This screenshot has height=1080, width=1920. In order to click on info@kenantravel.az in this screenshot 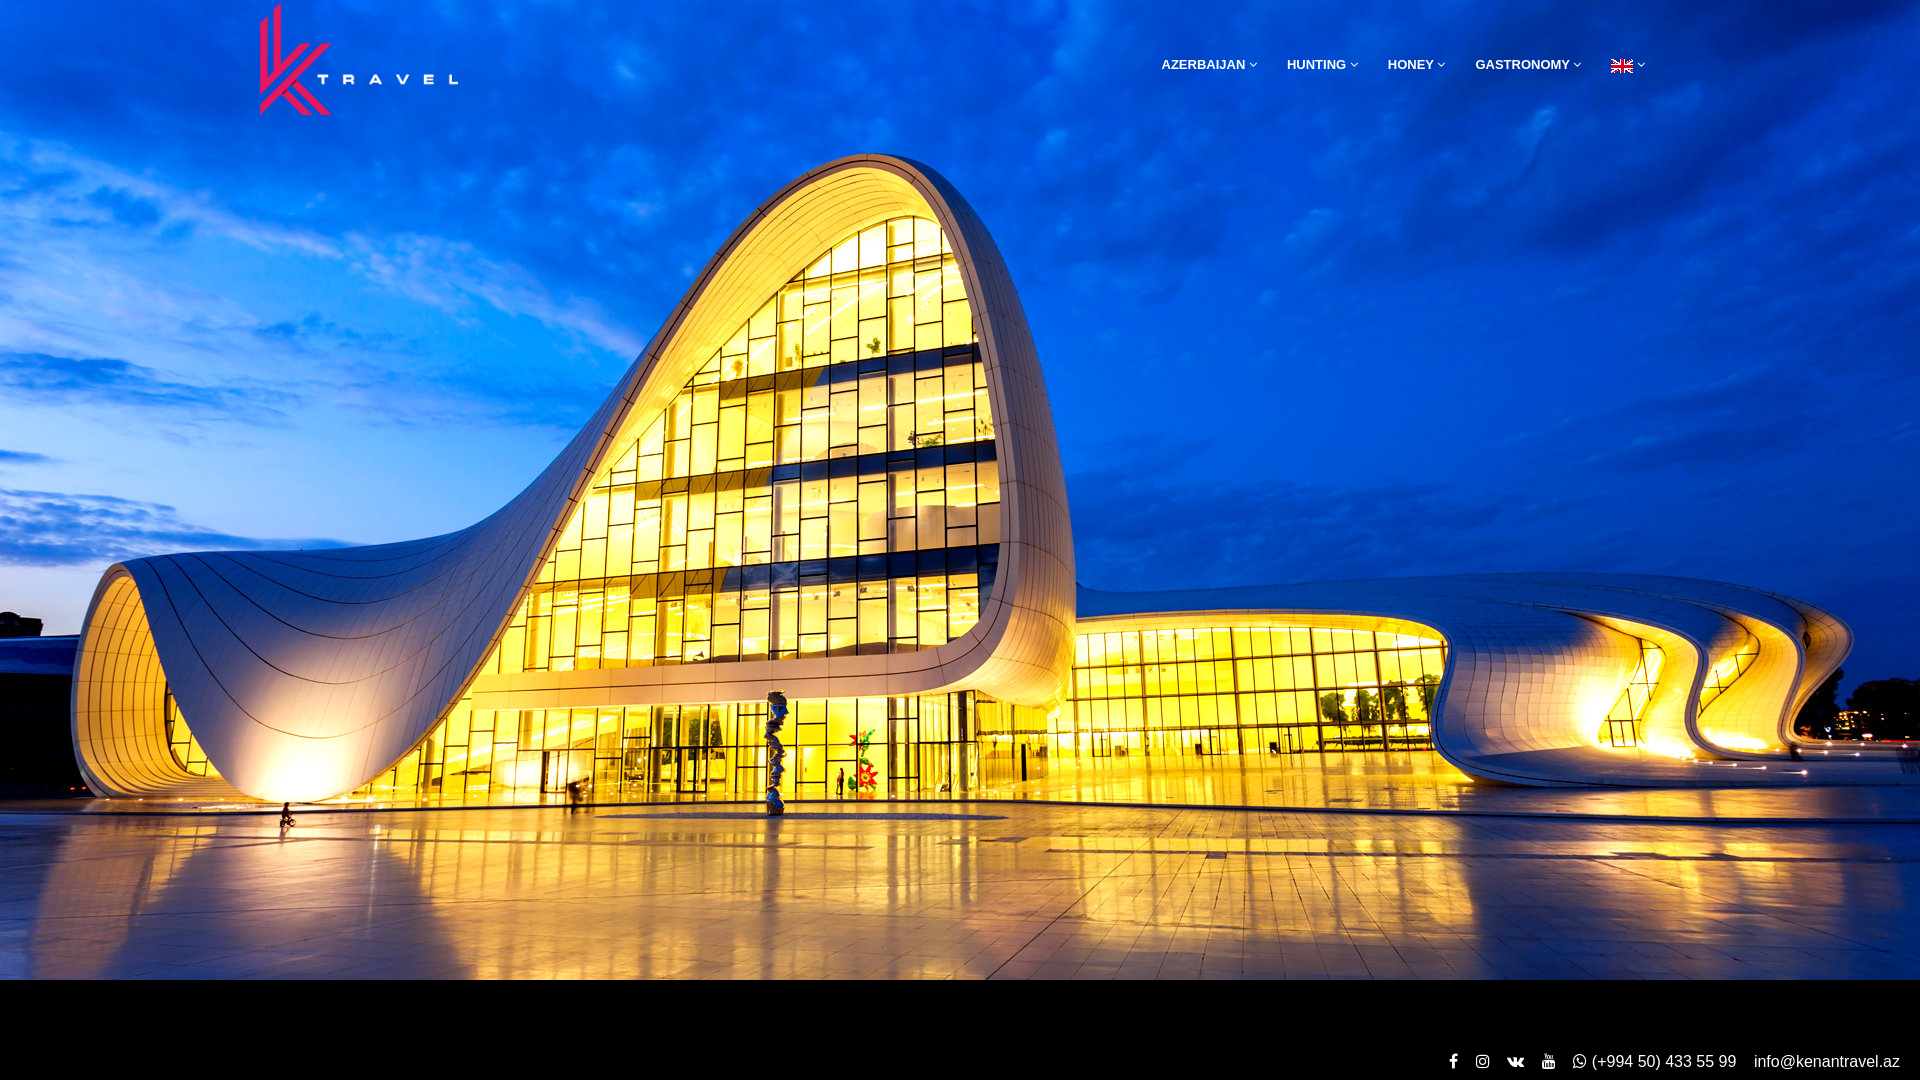, I will do `click(1820, 1062)`.